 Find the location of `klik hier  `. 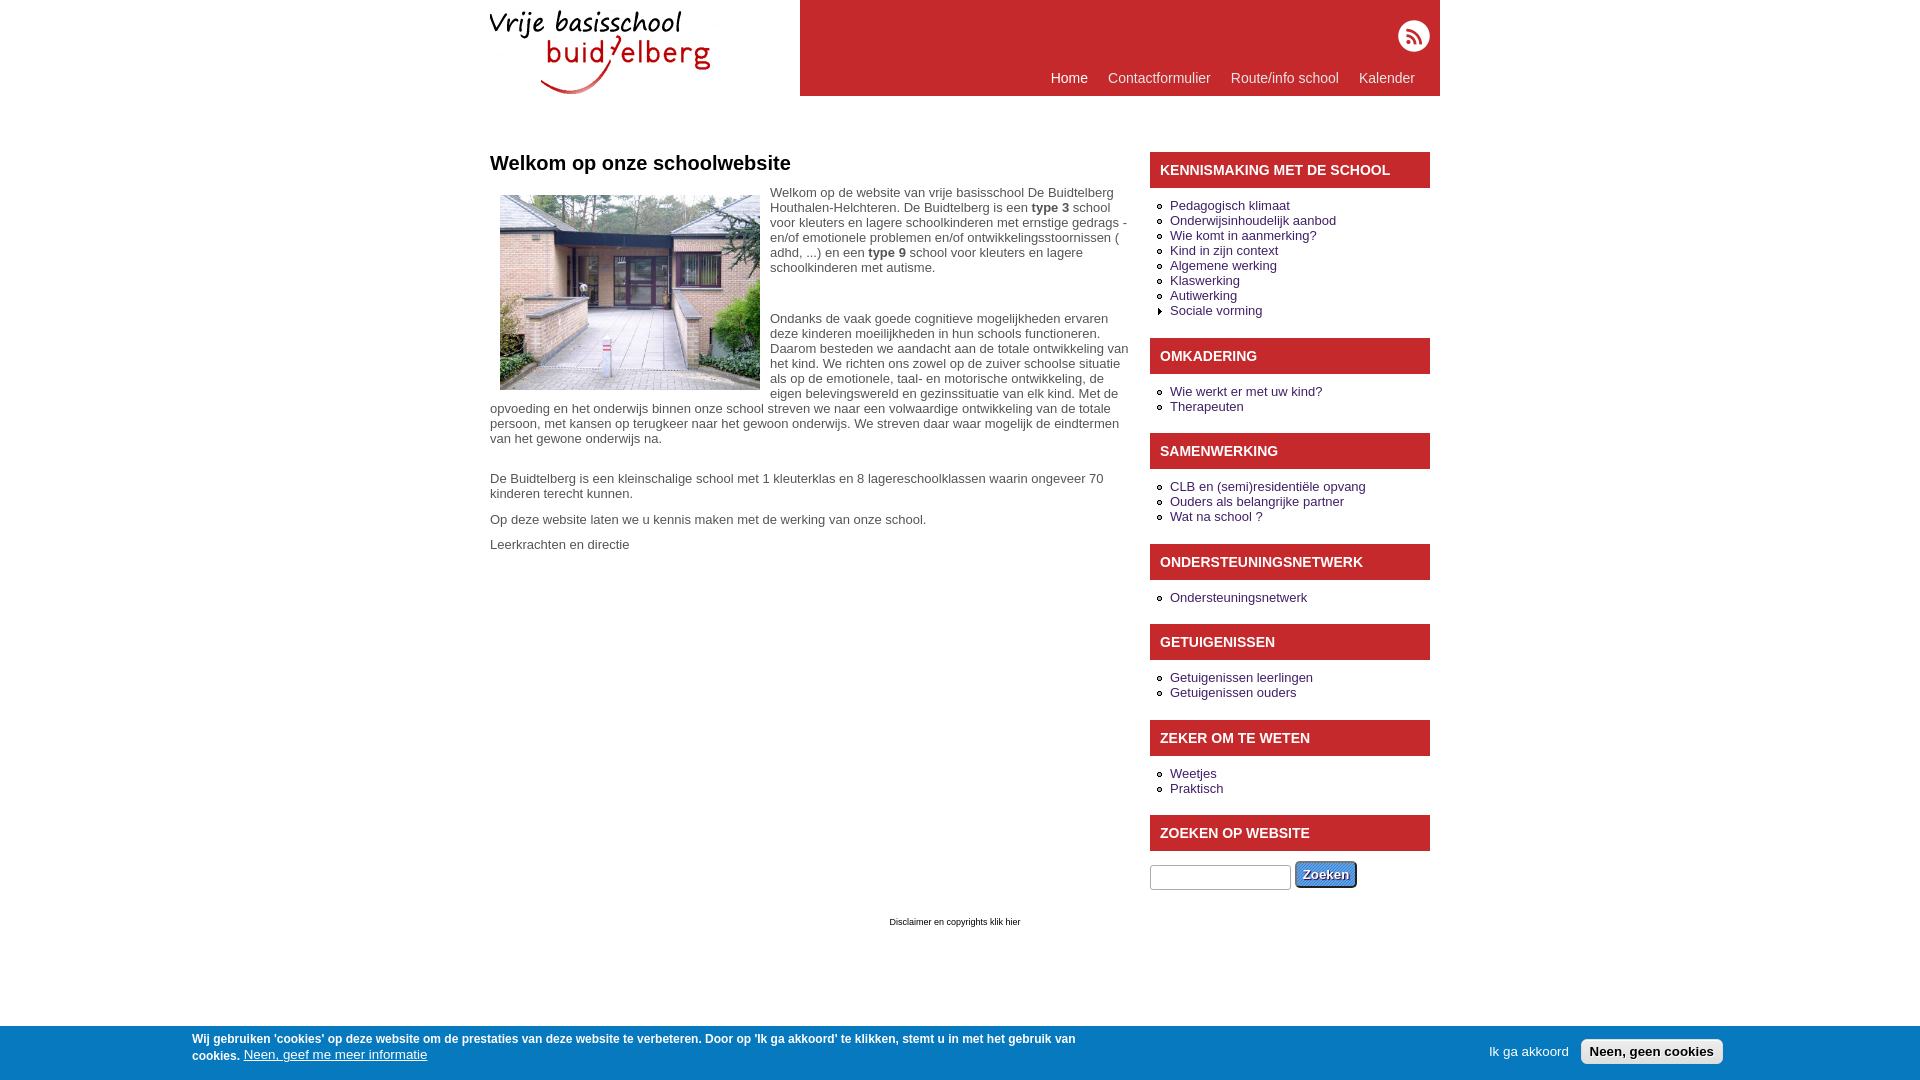

klik hier   is located at coordinates (1008, 921).